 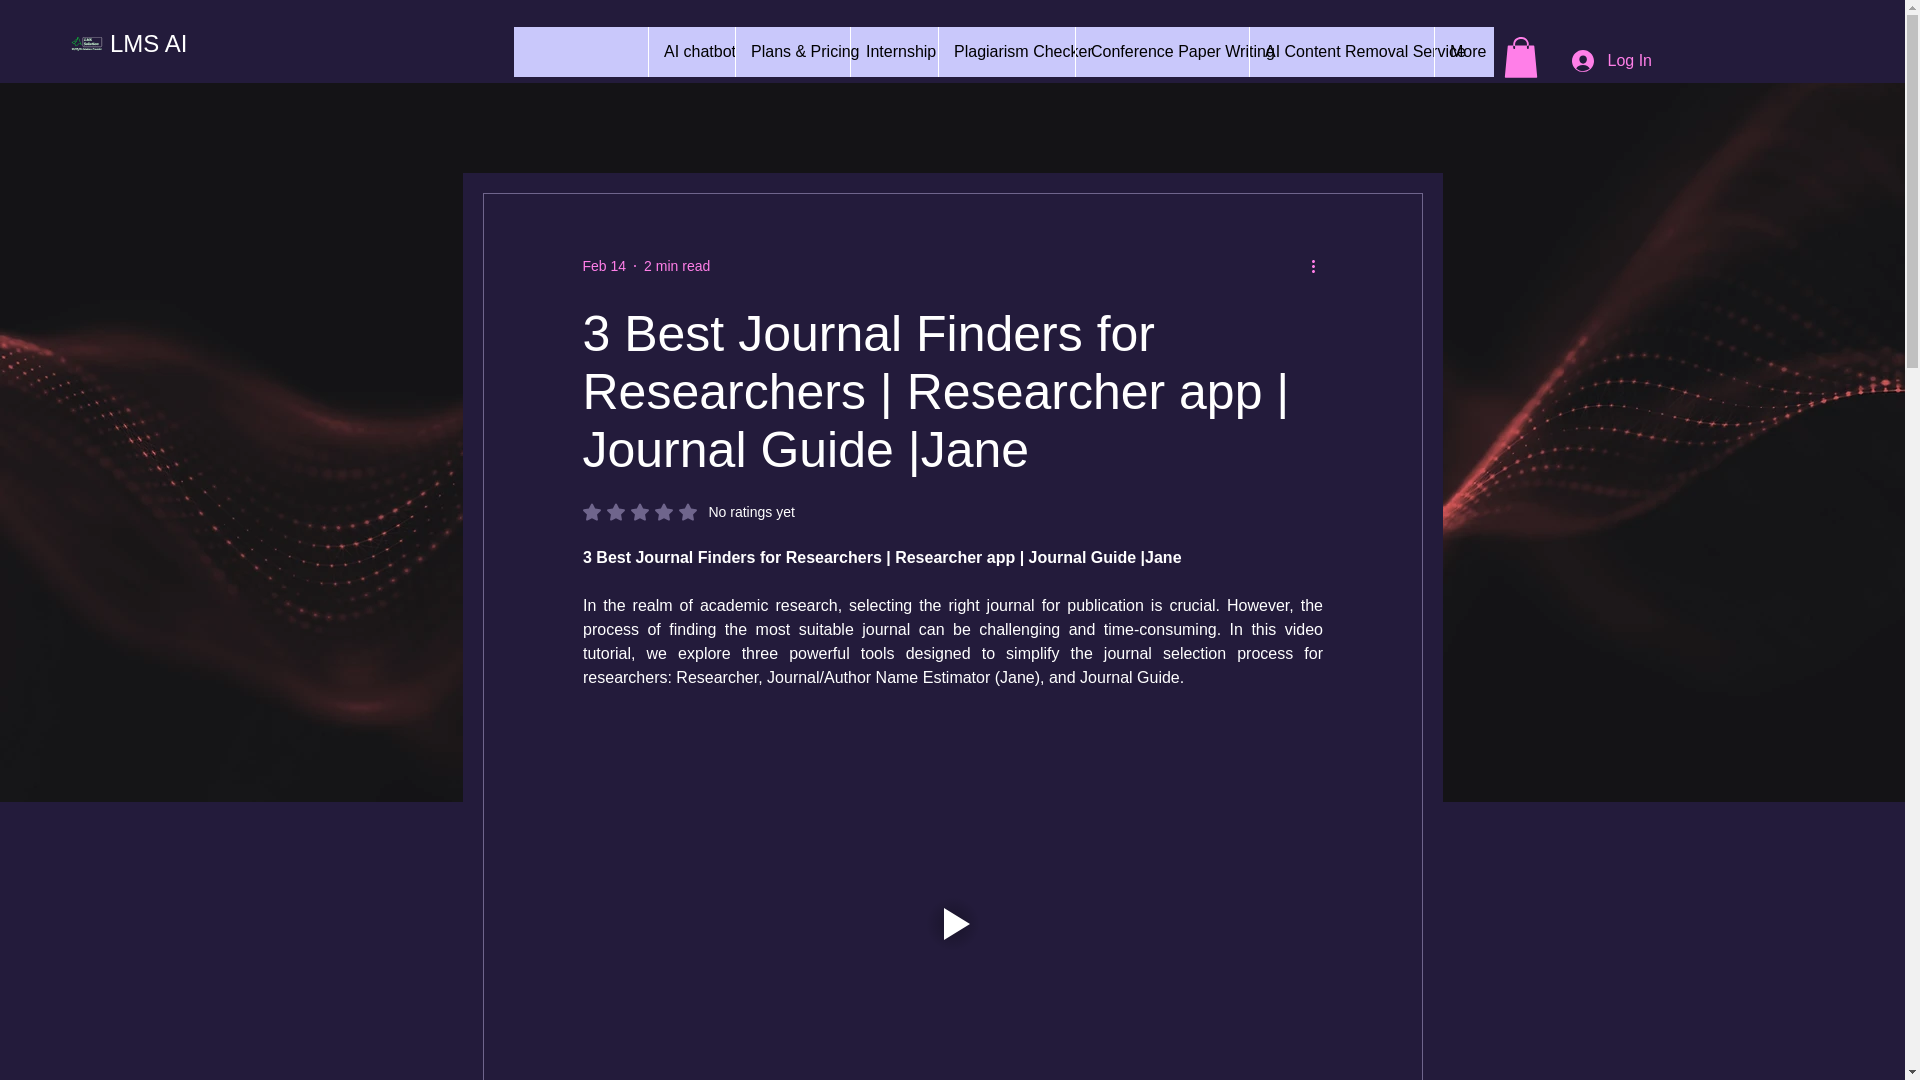 What do you see at coordinates (688, 512) in the screenshot?
I see `AI chatbot` at bounding box center [688, 512].